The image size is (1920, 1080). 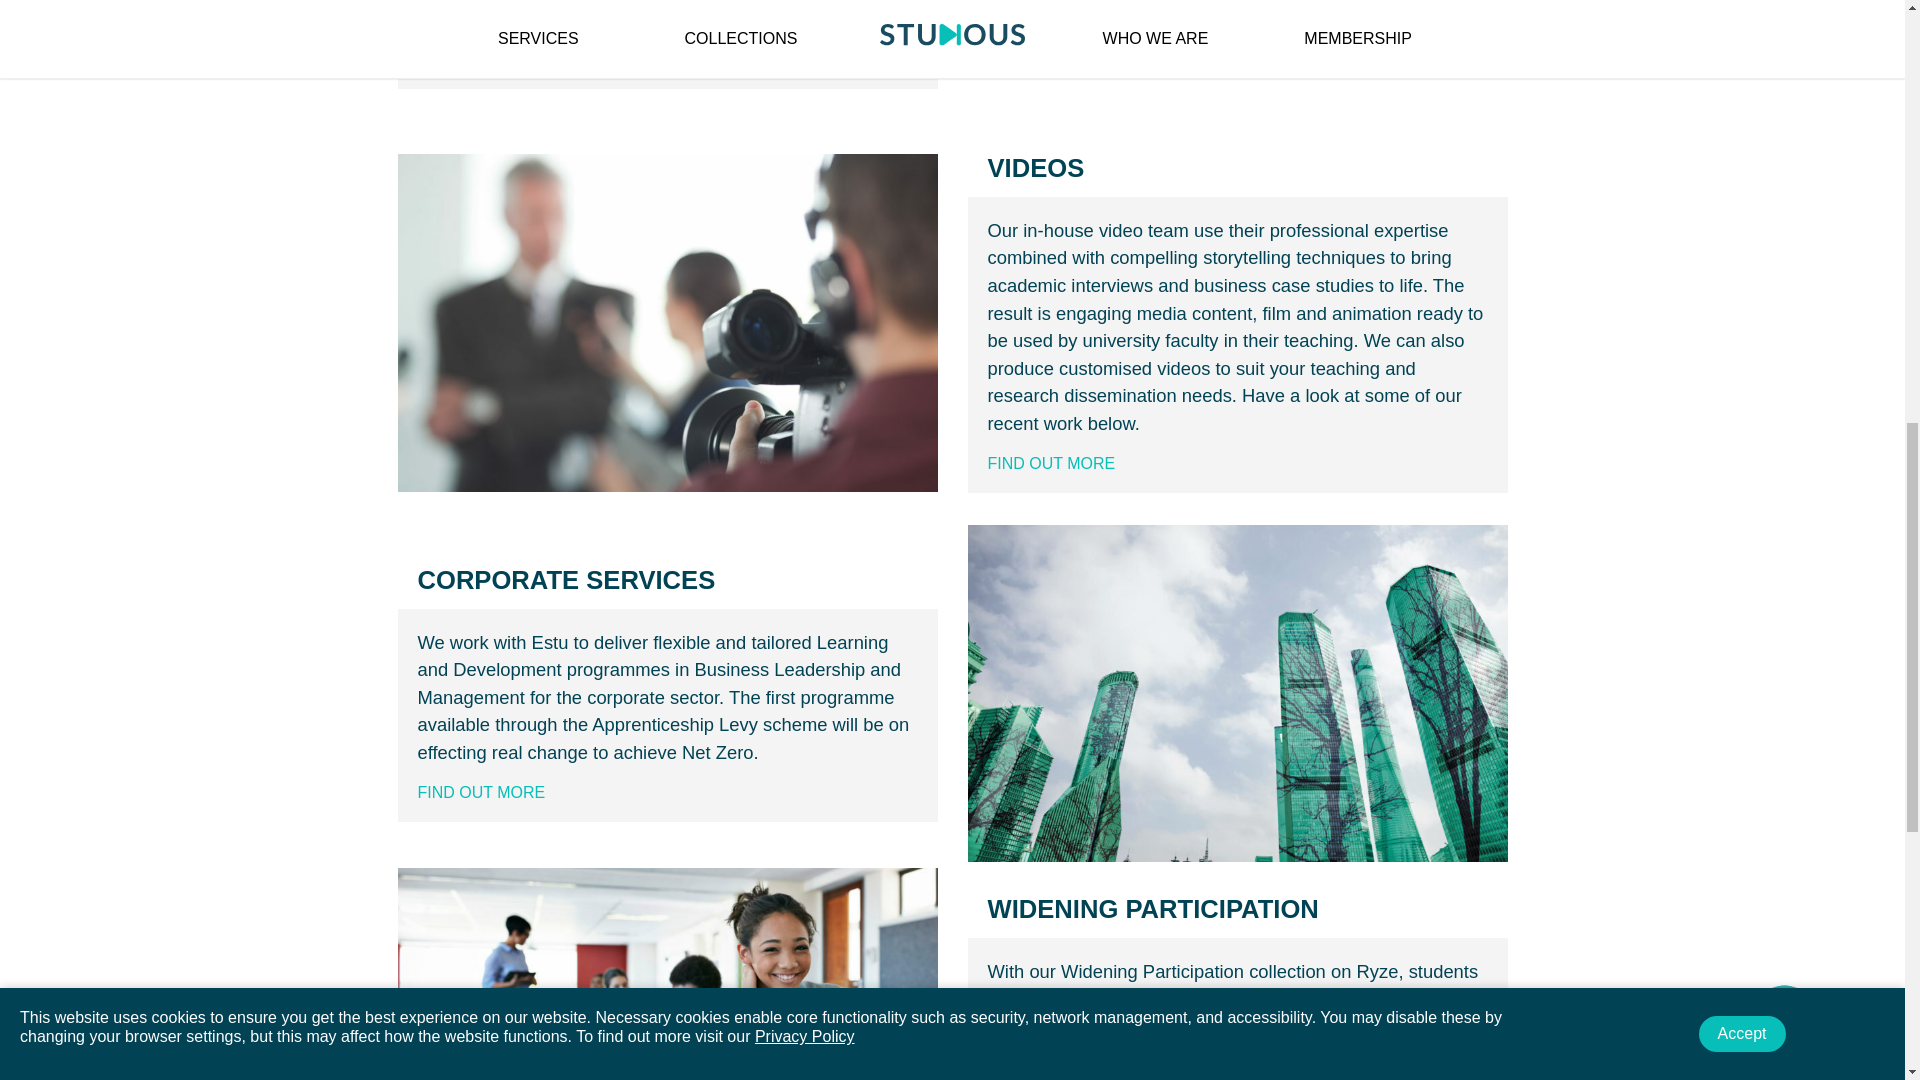 What do you see at coordinates (1052, 462) in the screenshot?
I see `FIND OUT MORE` at bounding box center [1052, 462].